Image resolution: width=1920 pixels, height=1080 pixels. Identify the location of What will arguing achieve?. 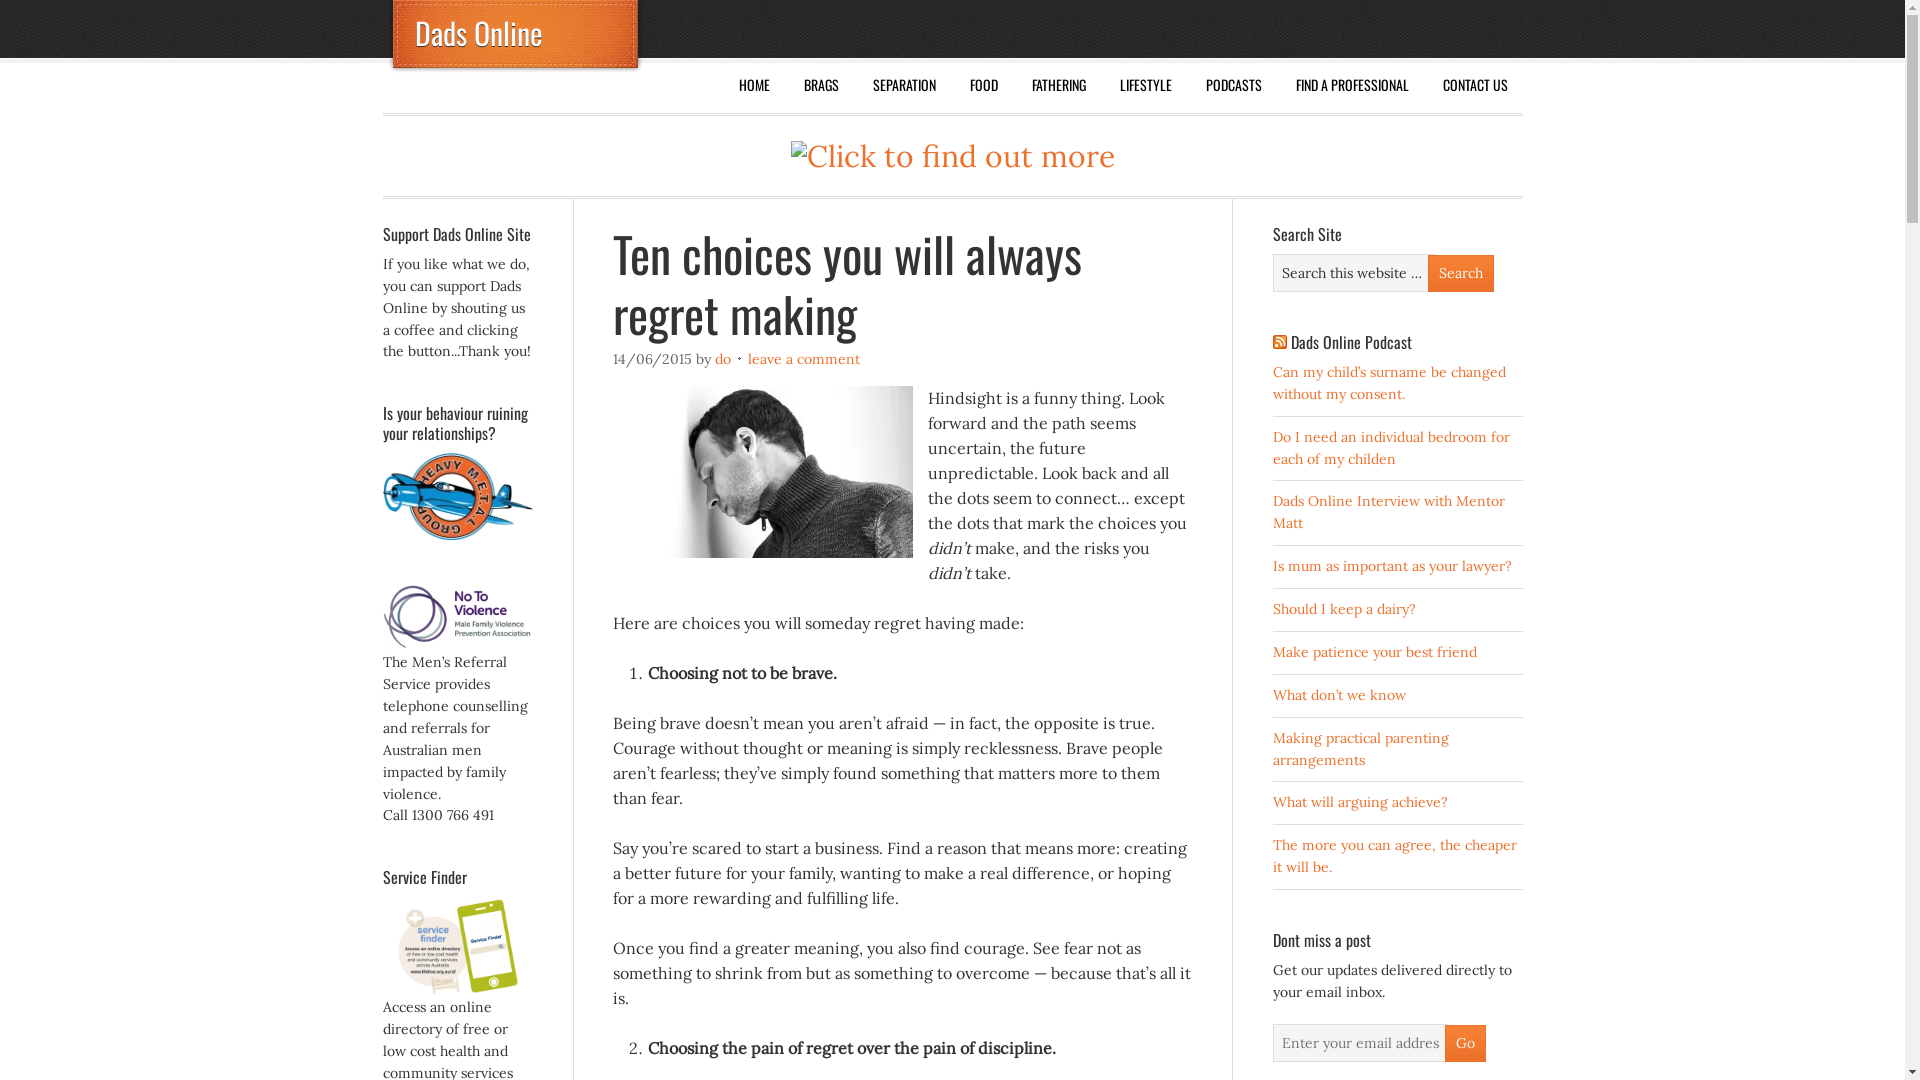
(1360, 802).